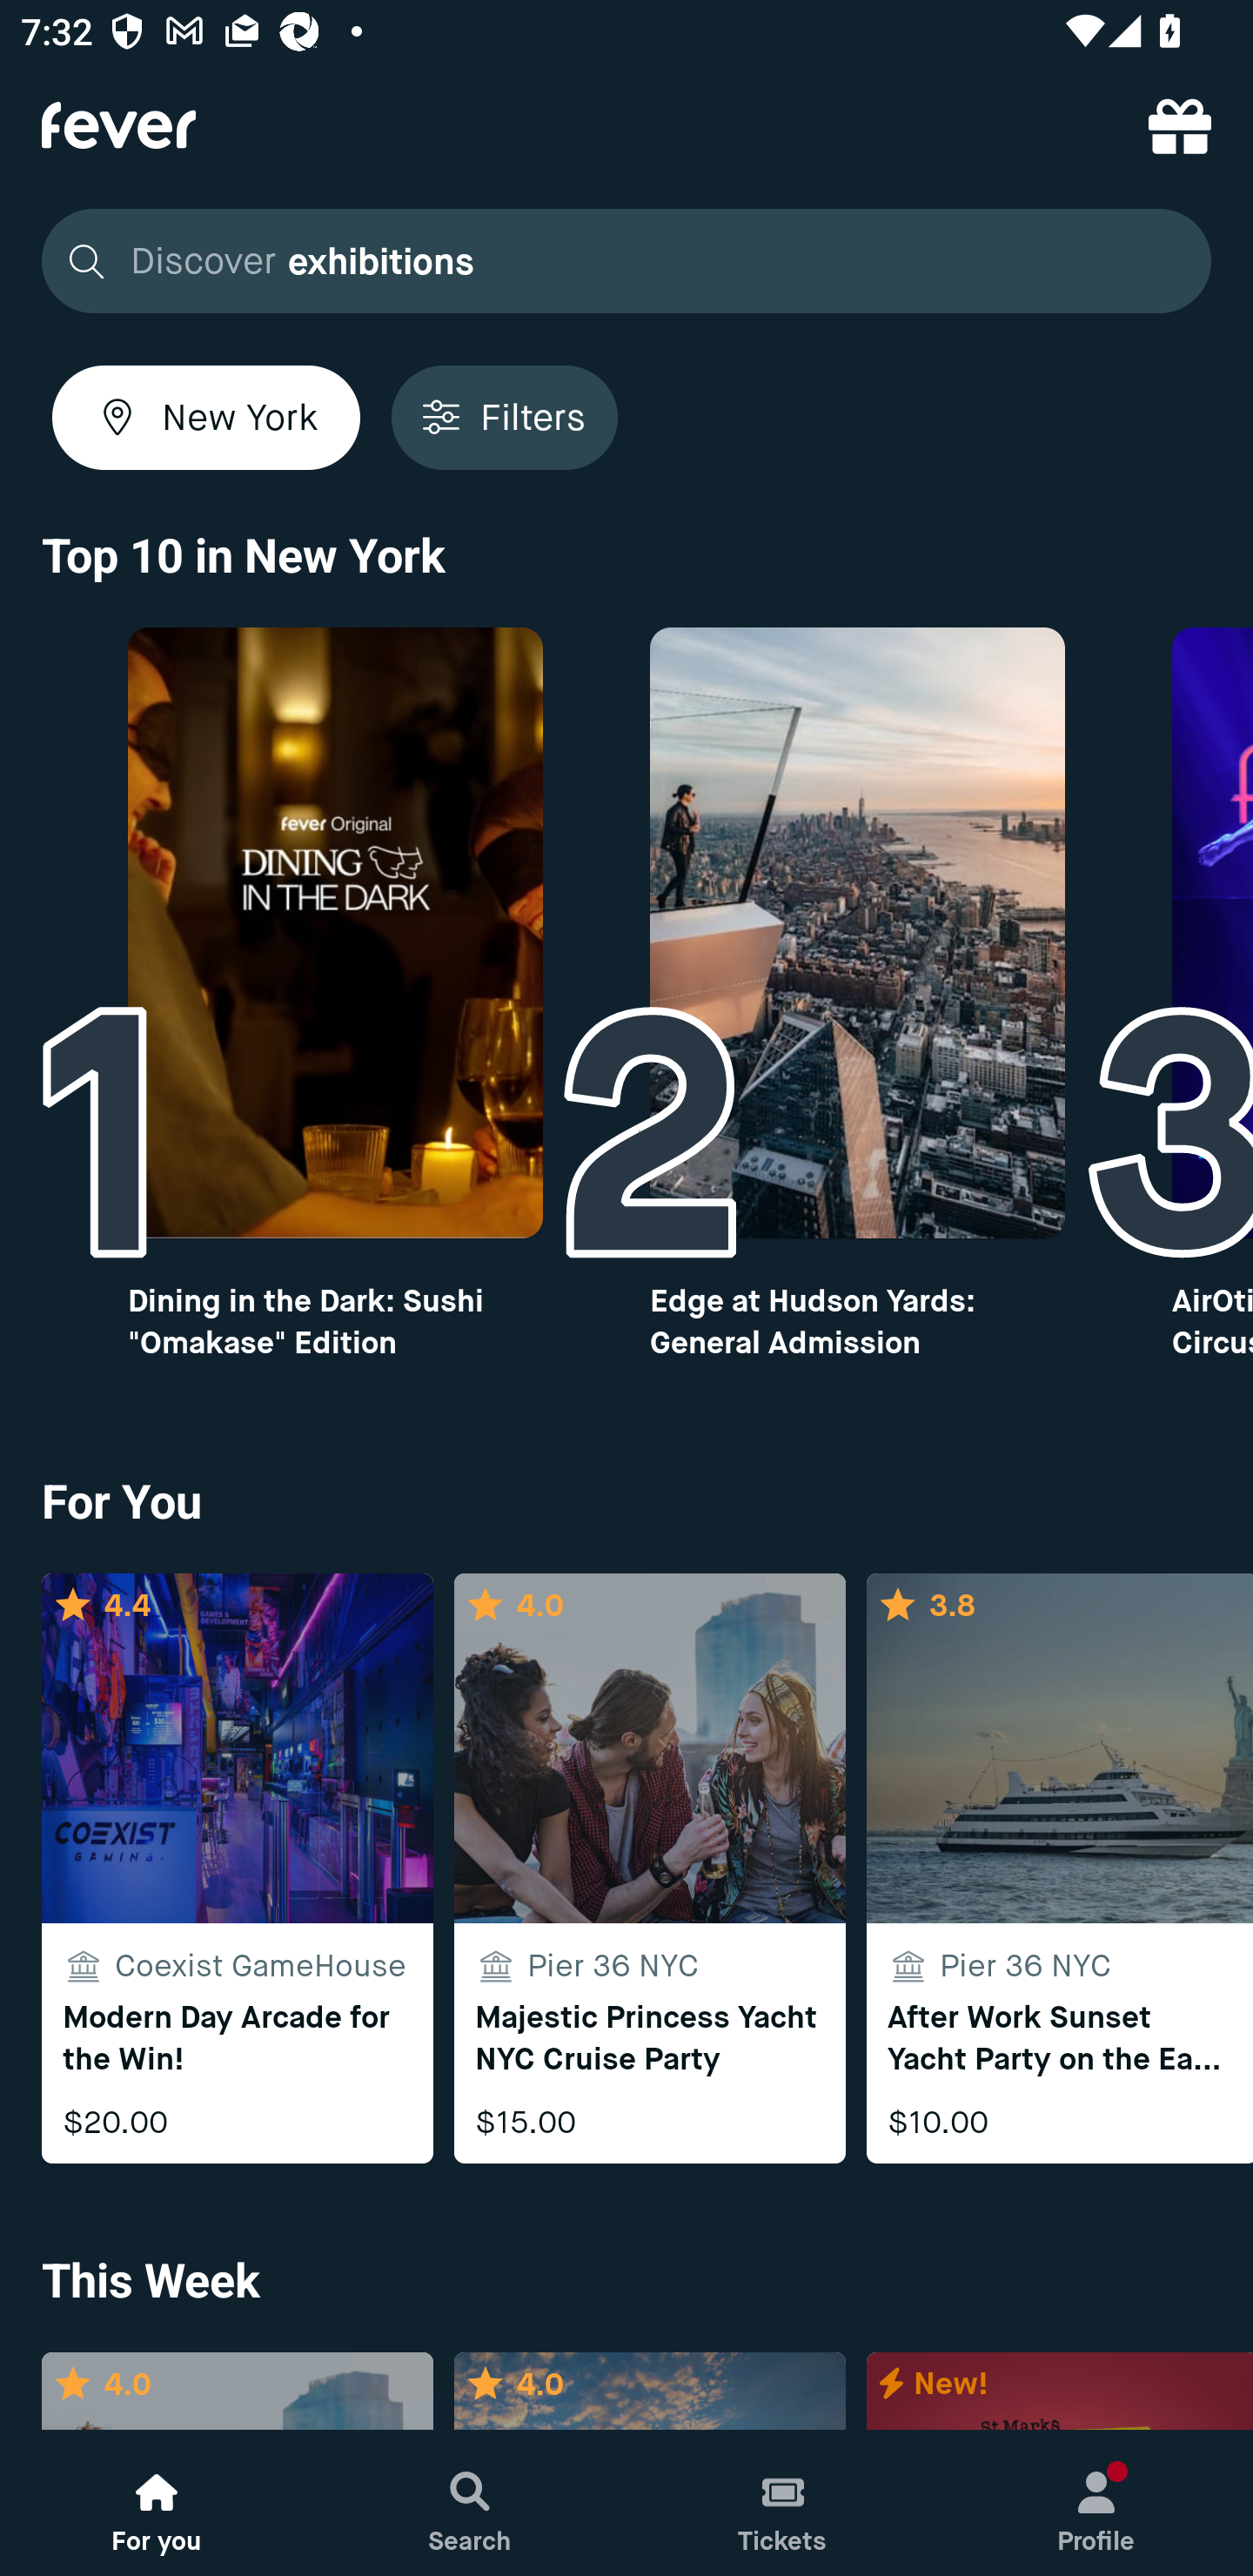 The image size is (1253, 2576). I want to click on Search, so click(470, 2503).